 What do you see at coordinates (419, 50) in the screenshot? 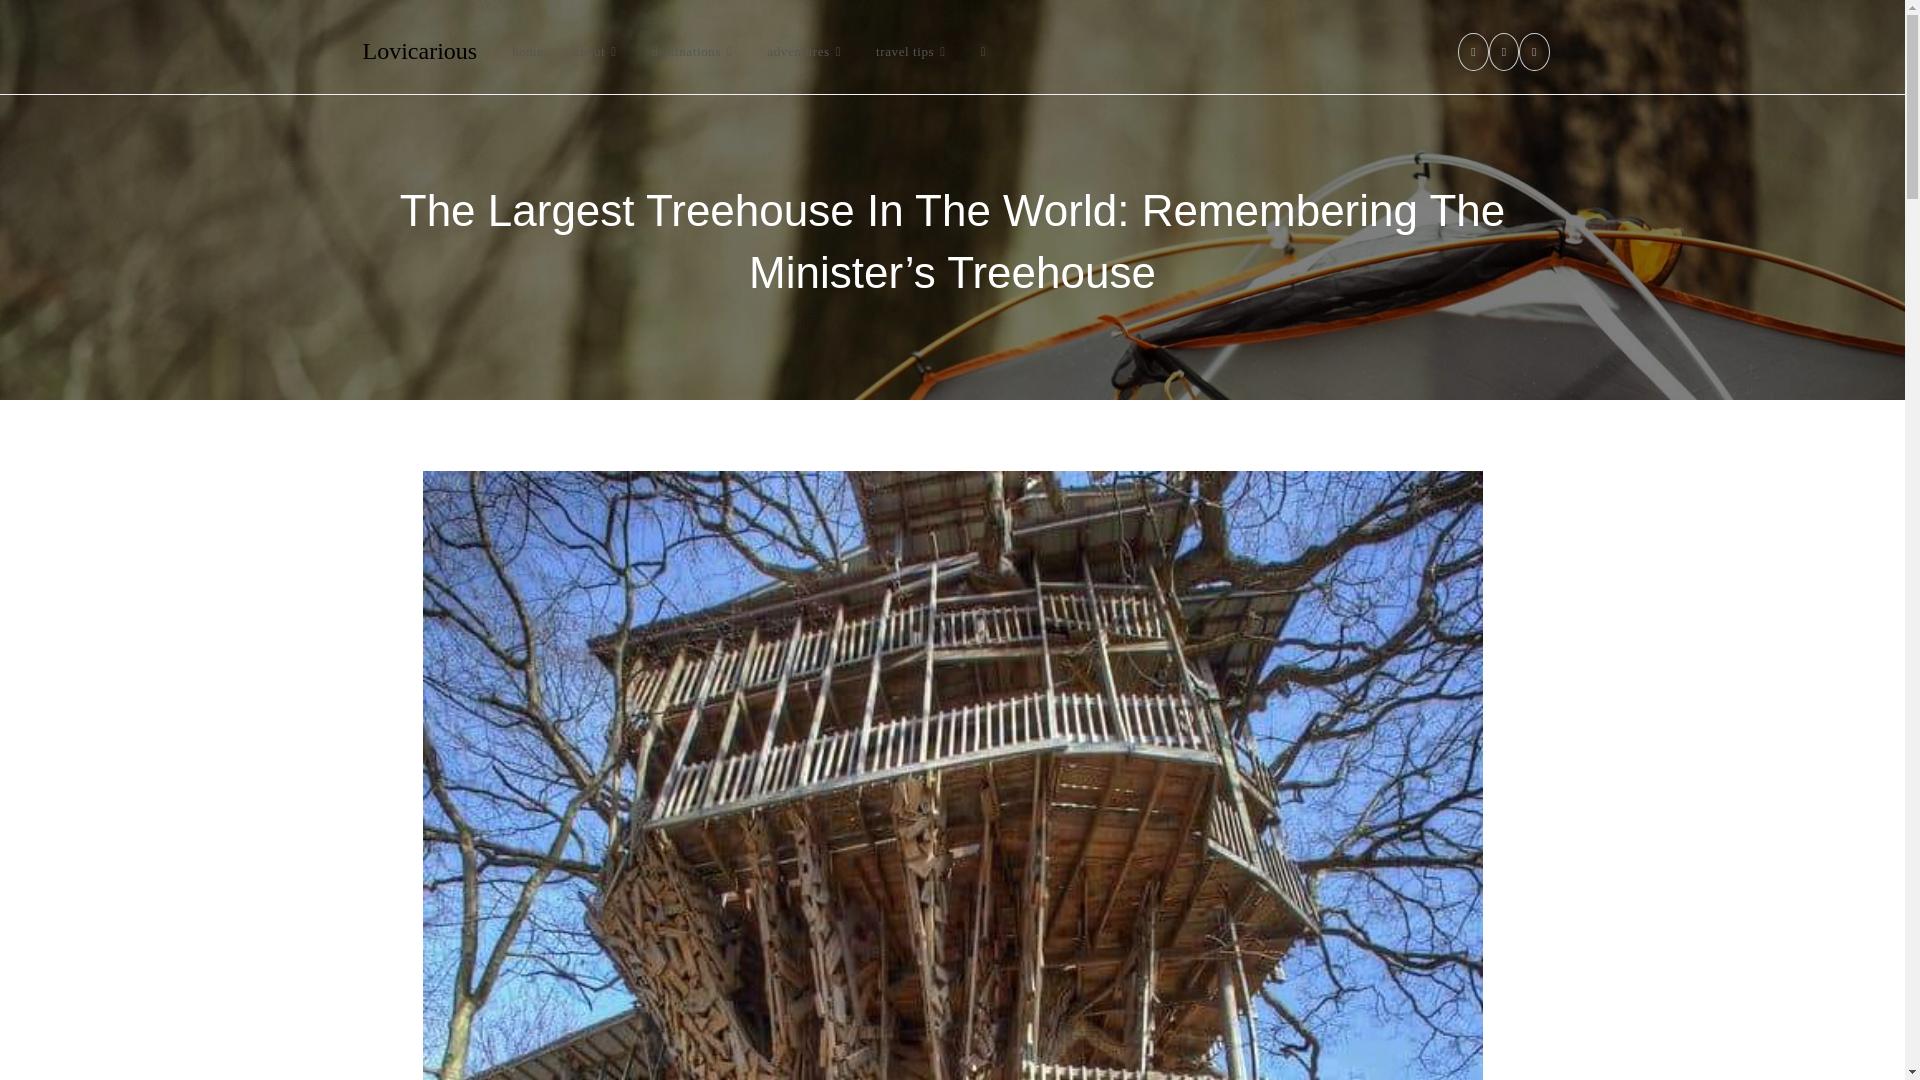
I see `Lovicarious` at bounding box center [419, 50].